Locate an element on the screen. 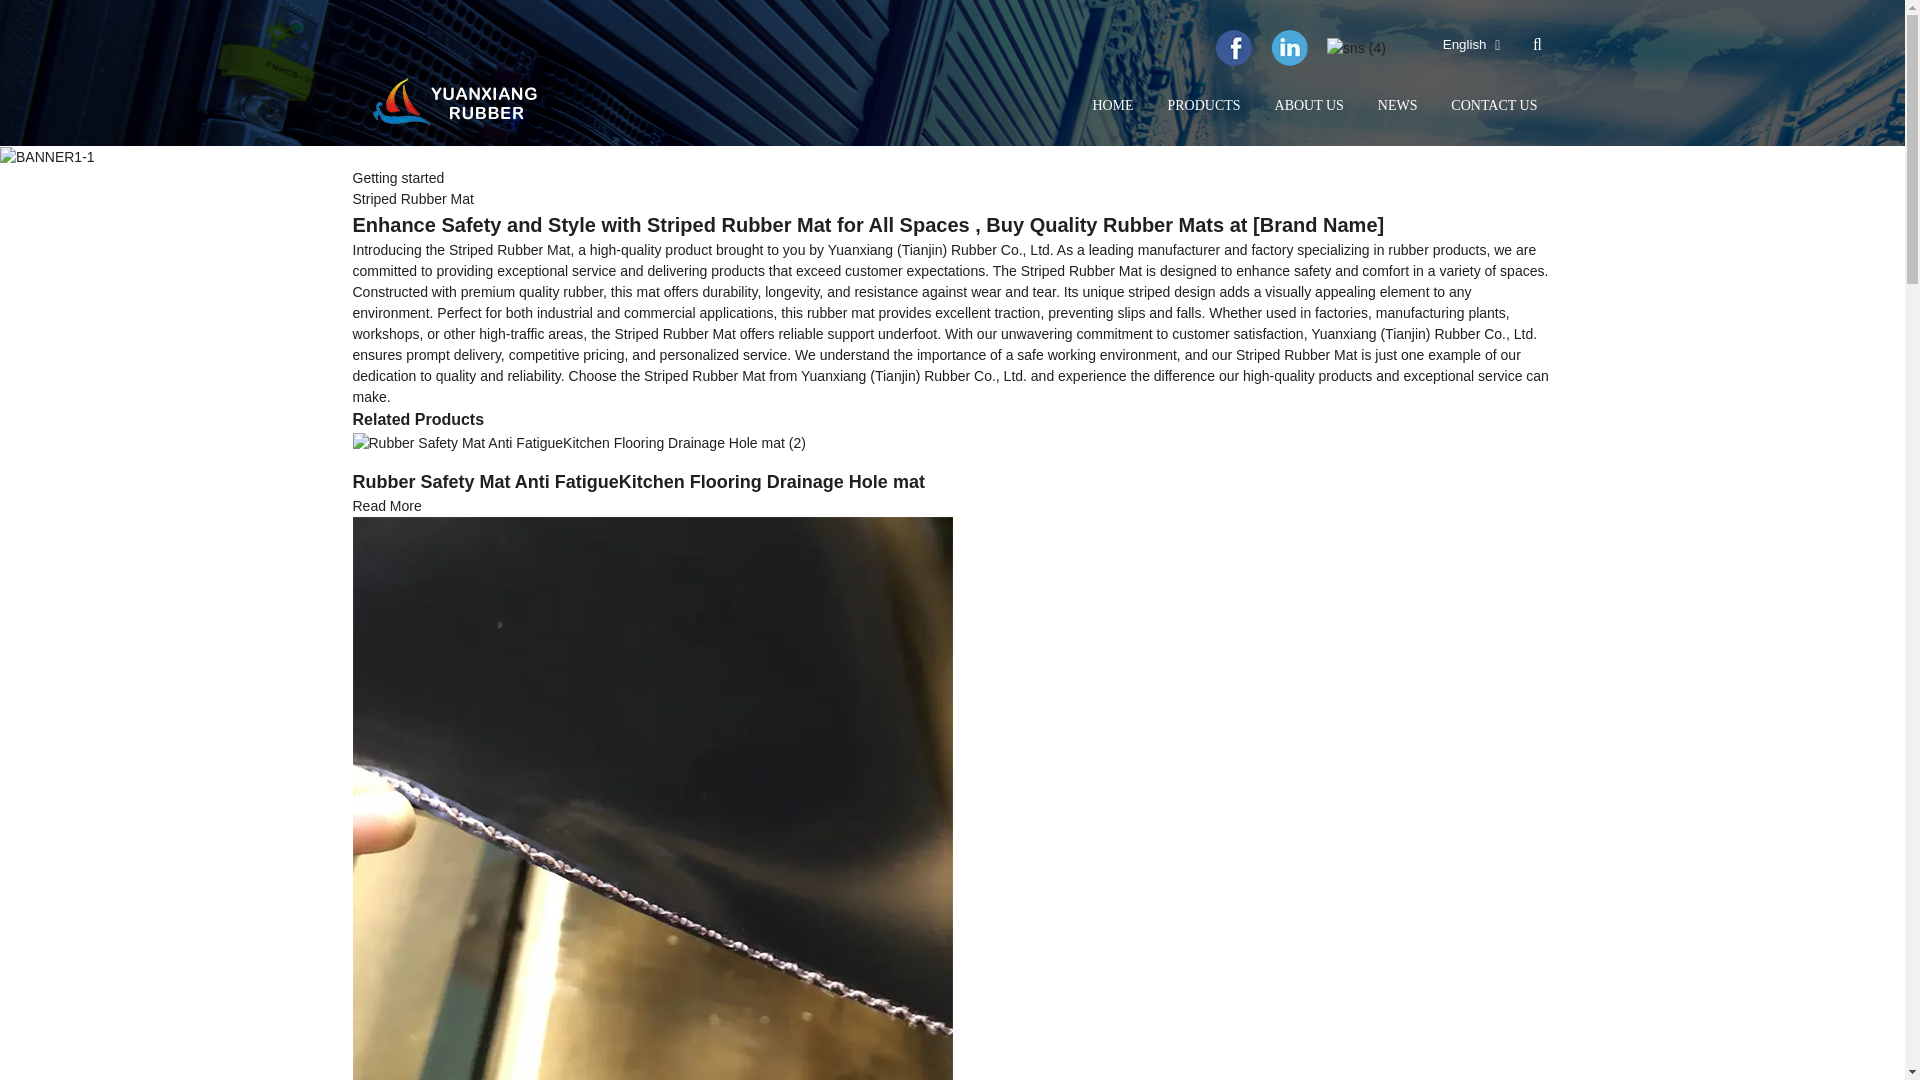  ABOUT US is located at coordinates (1309, 105).